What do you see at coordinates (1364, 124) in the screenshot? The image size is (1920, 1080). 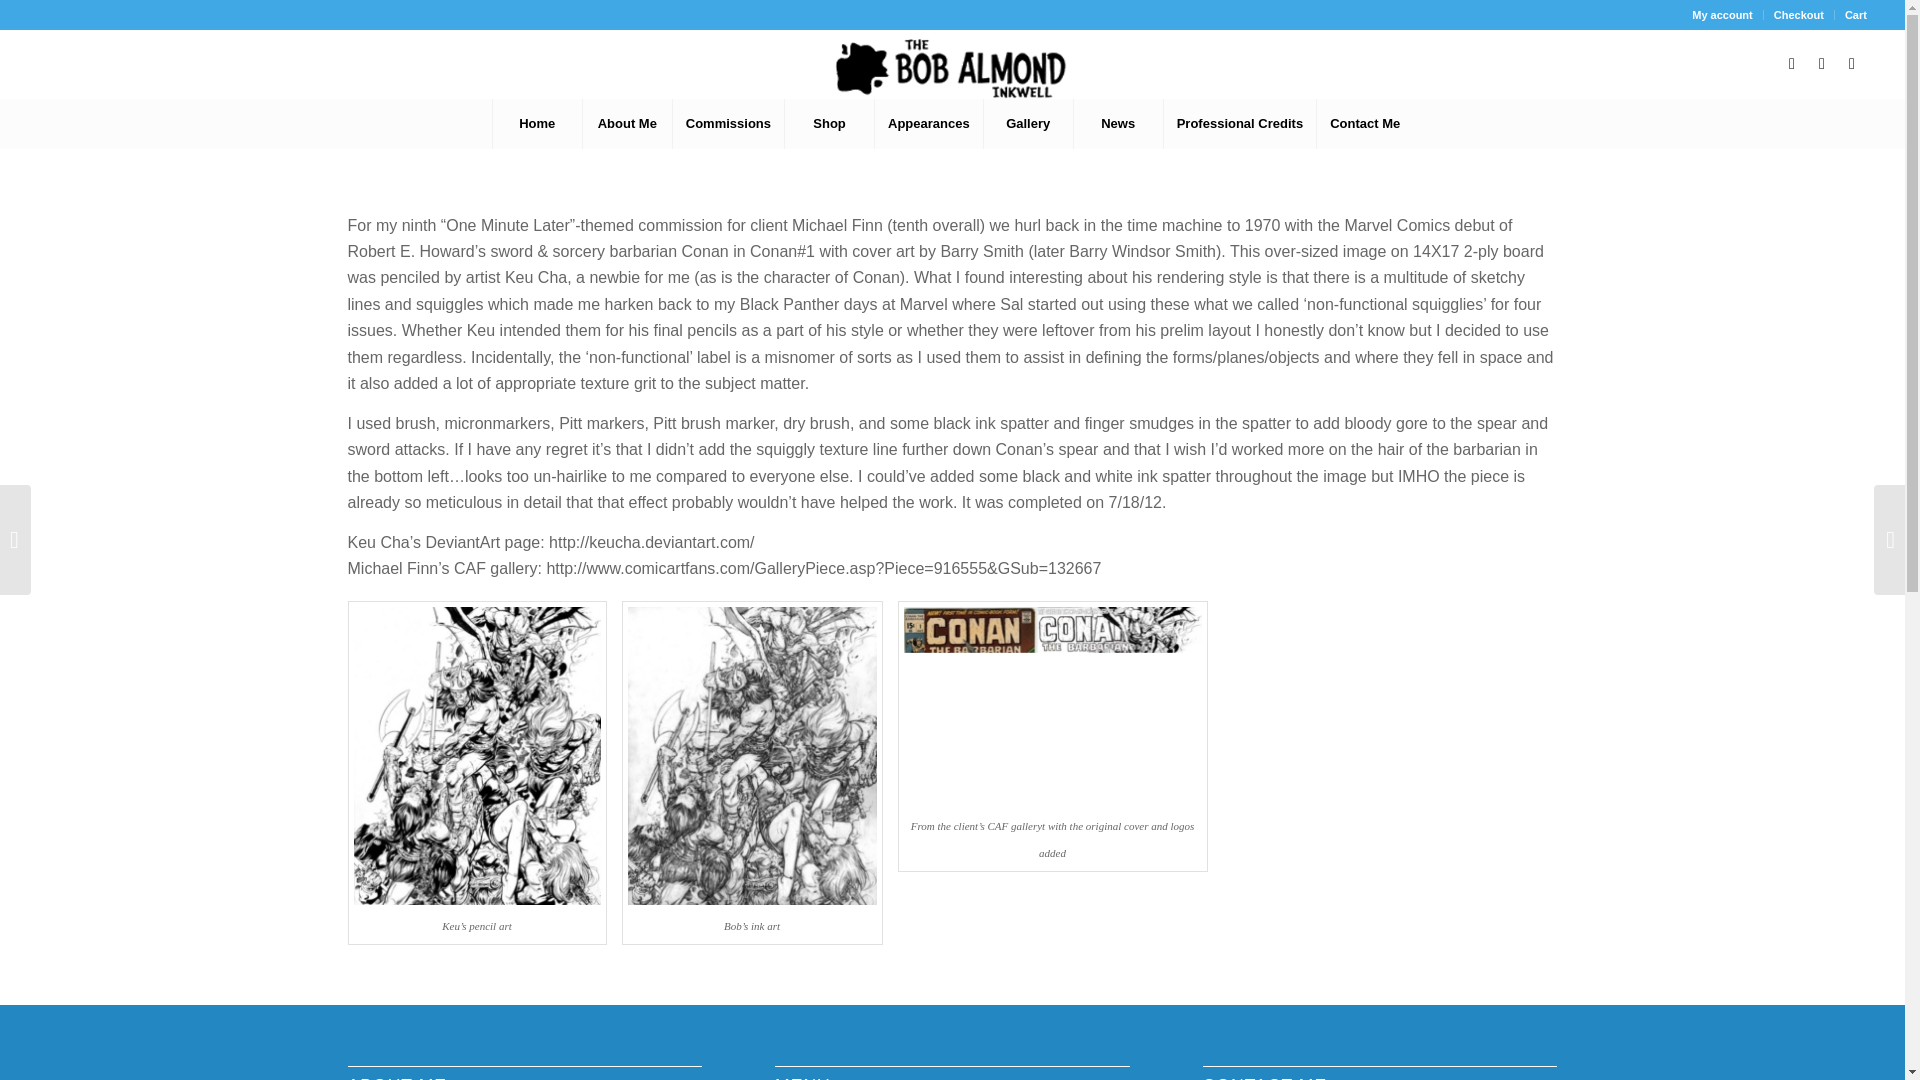 I see `Contact Me` at bounding box center [1364, 124].